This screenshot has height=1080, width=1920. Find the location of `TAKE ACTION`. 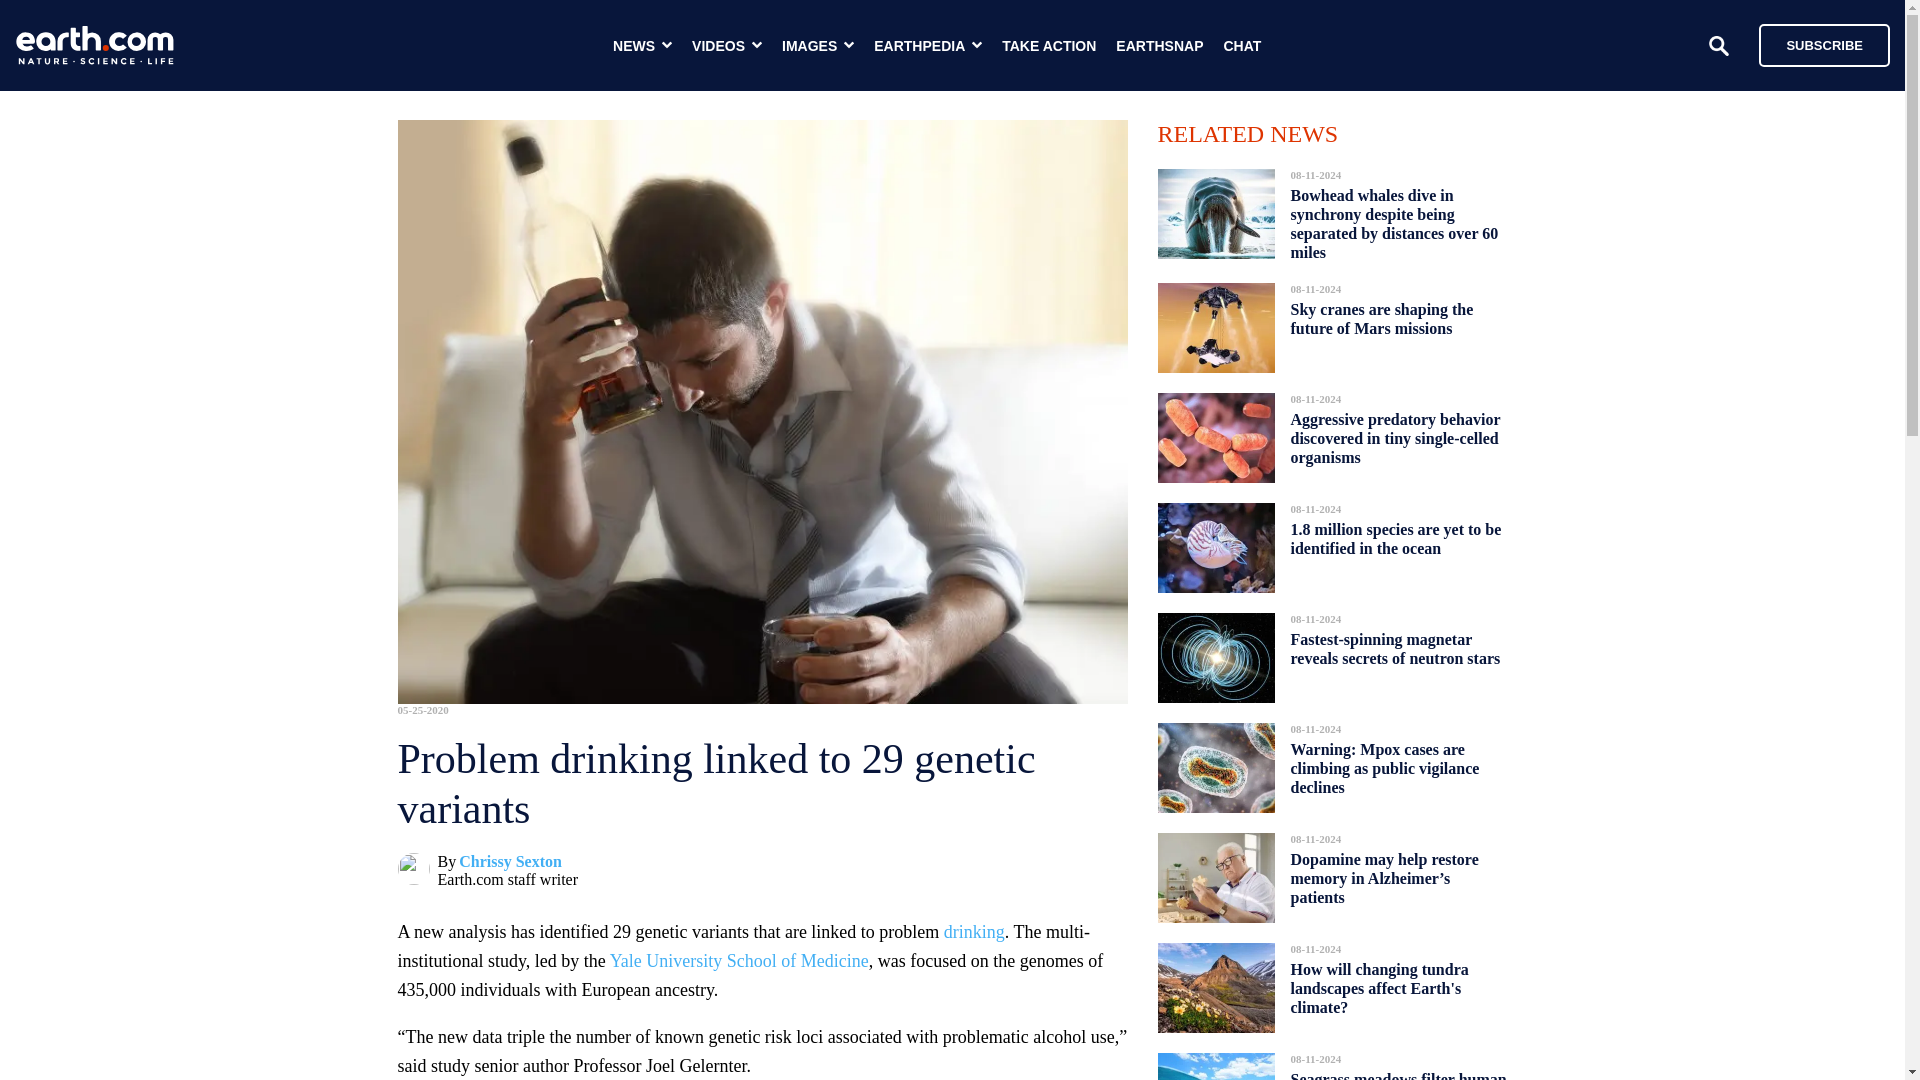

TAKE ACTION is located at coordinates (1049, 46).